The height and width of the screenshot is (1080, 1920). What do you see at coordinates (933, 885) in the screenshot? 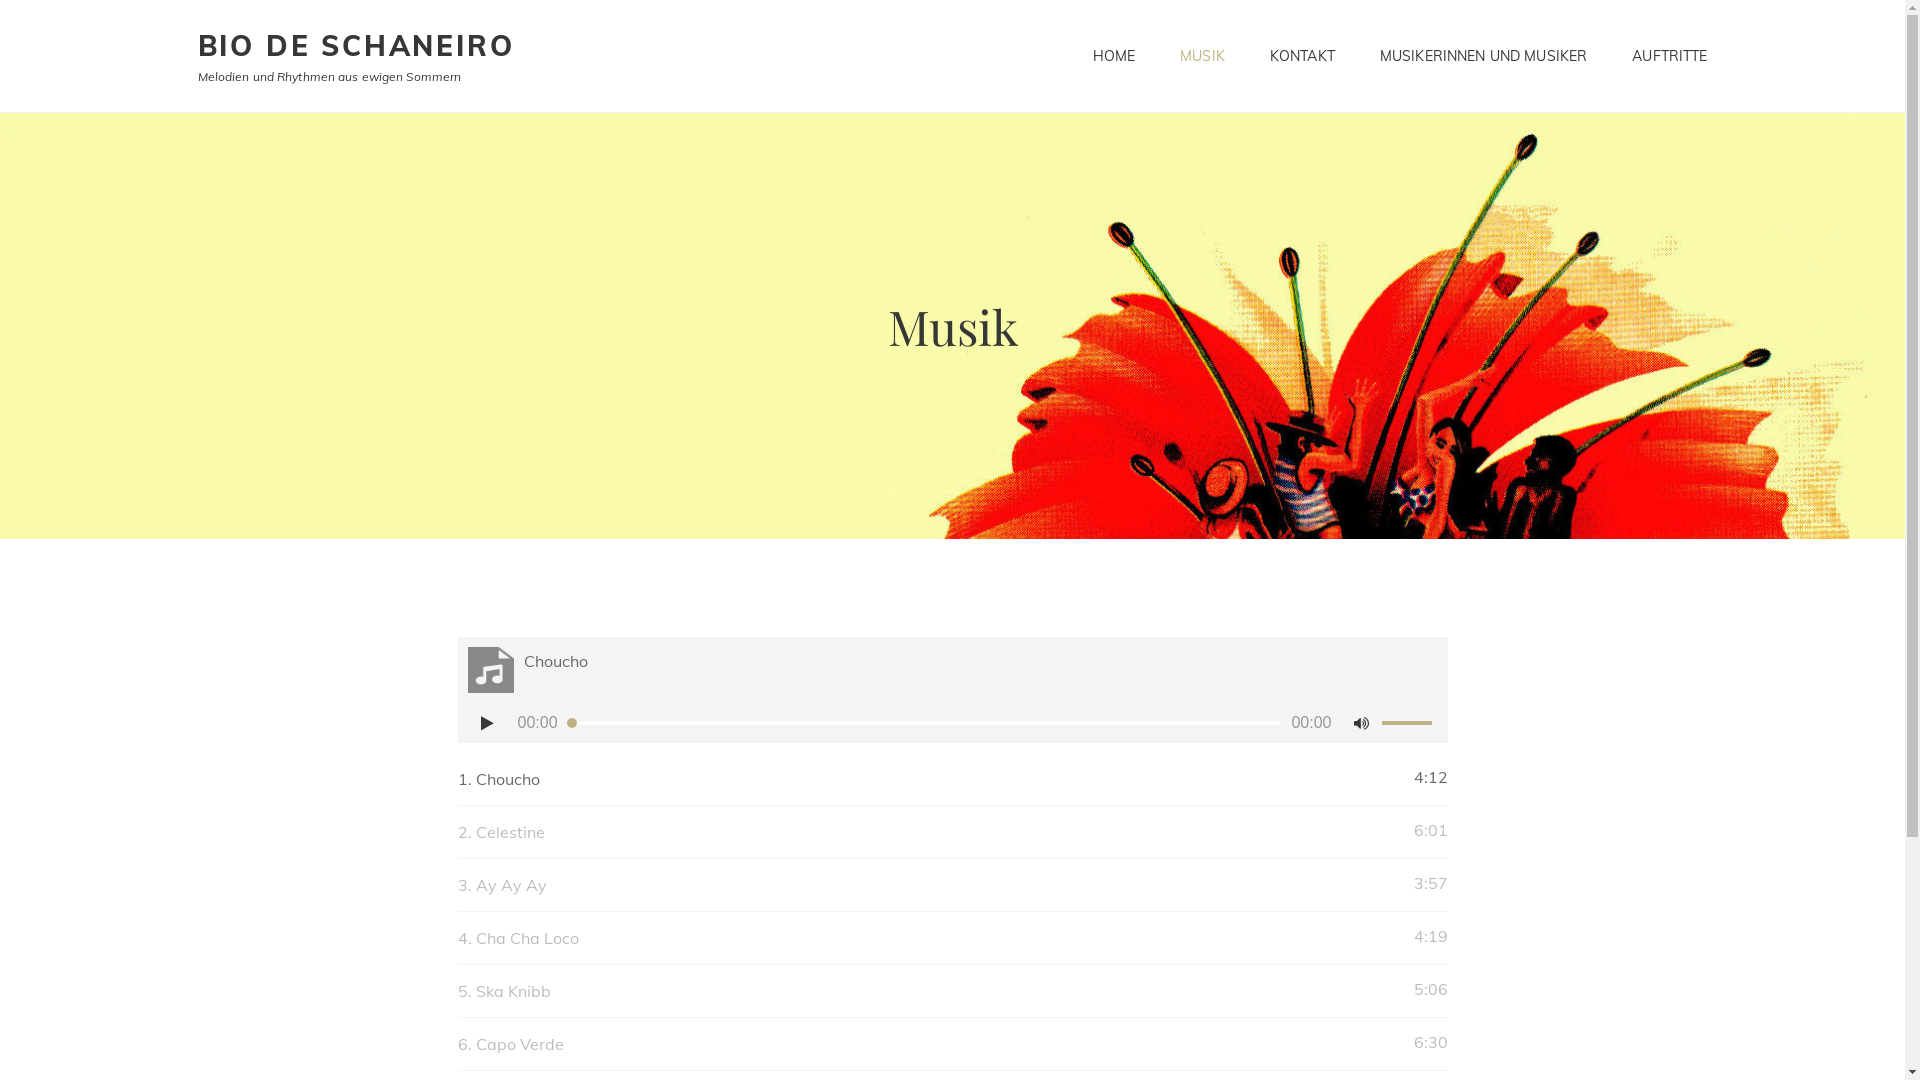
I see `3. Ay Ay Ay` at bounding box center [933, 885].